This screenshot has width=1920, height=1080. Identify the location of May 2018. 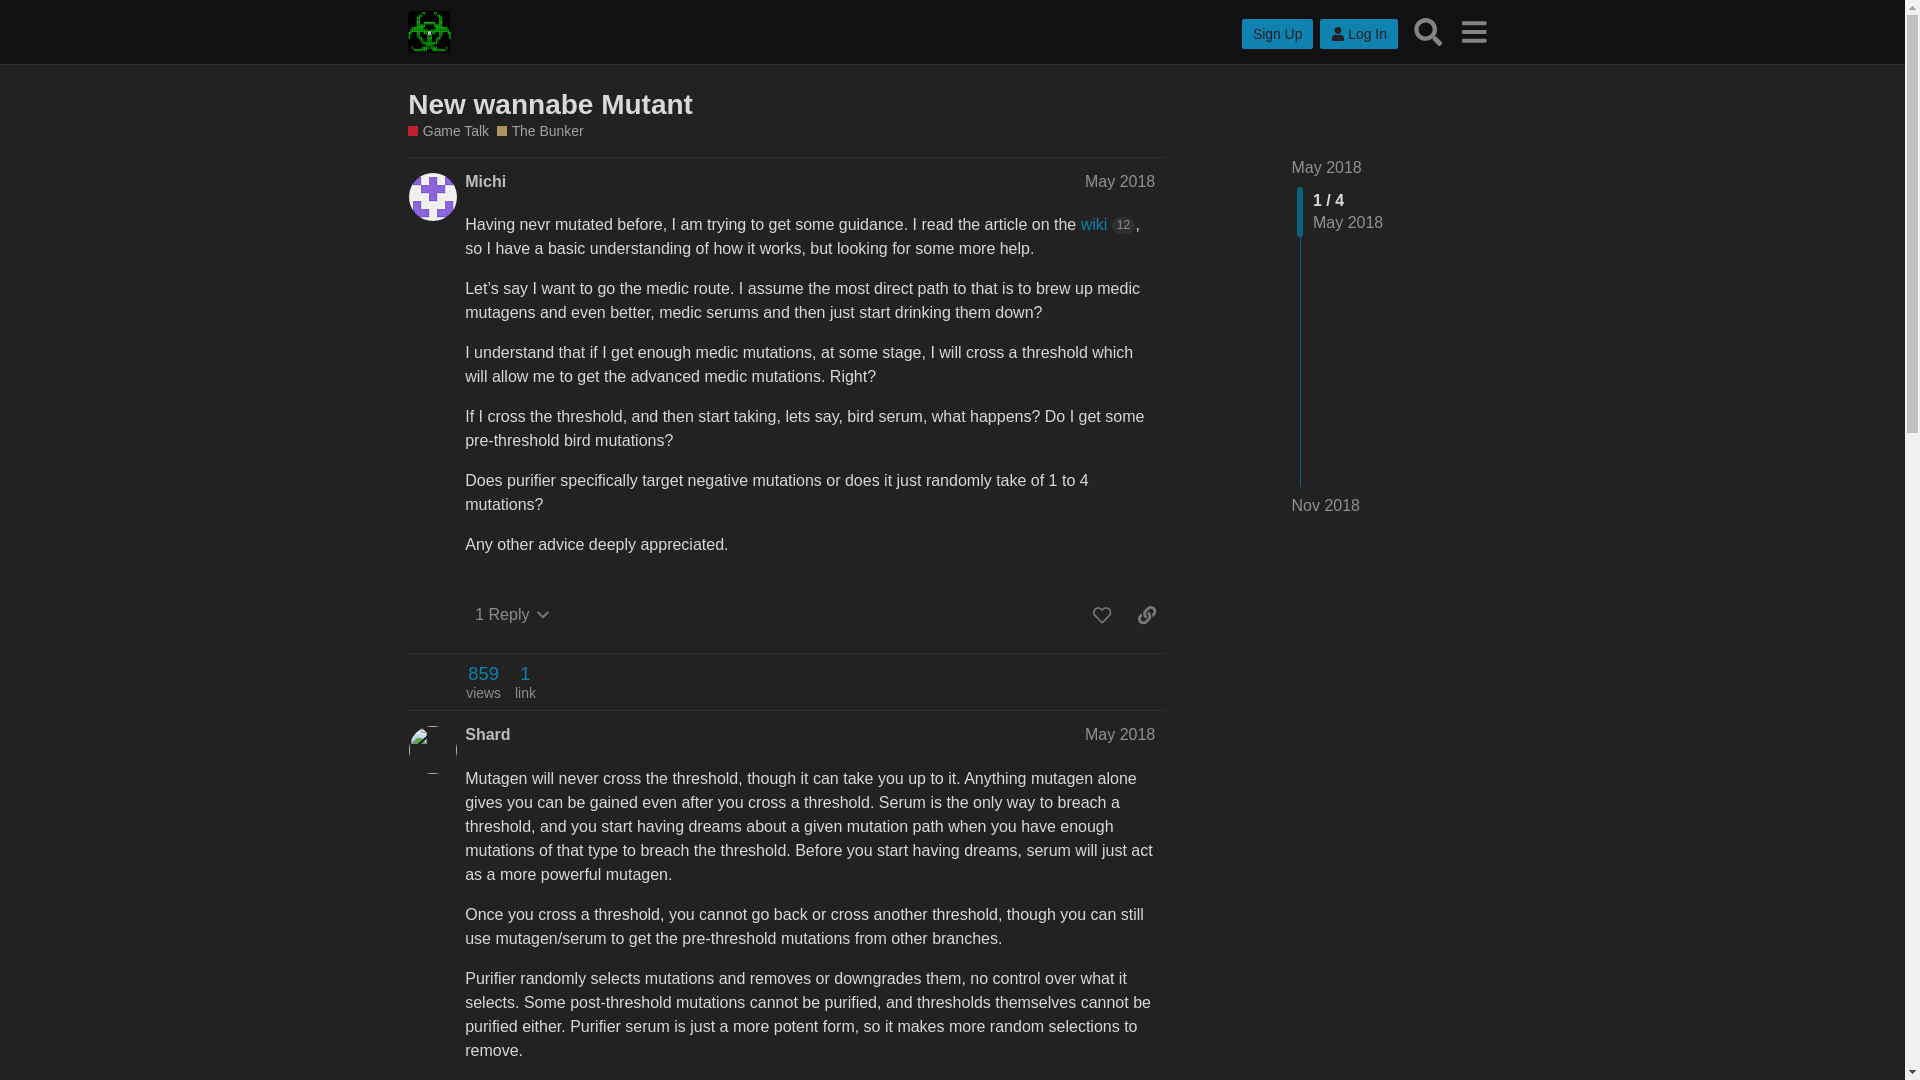
(1120, 181).